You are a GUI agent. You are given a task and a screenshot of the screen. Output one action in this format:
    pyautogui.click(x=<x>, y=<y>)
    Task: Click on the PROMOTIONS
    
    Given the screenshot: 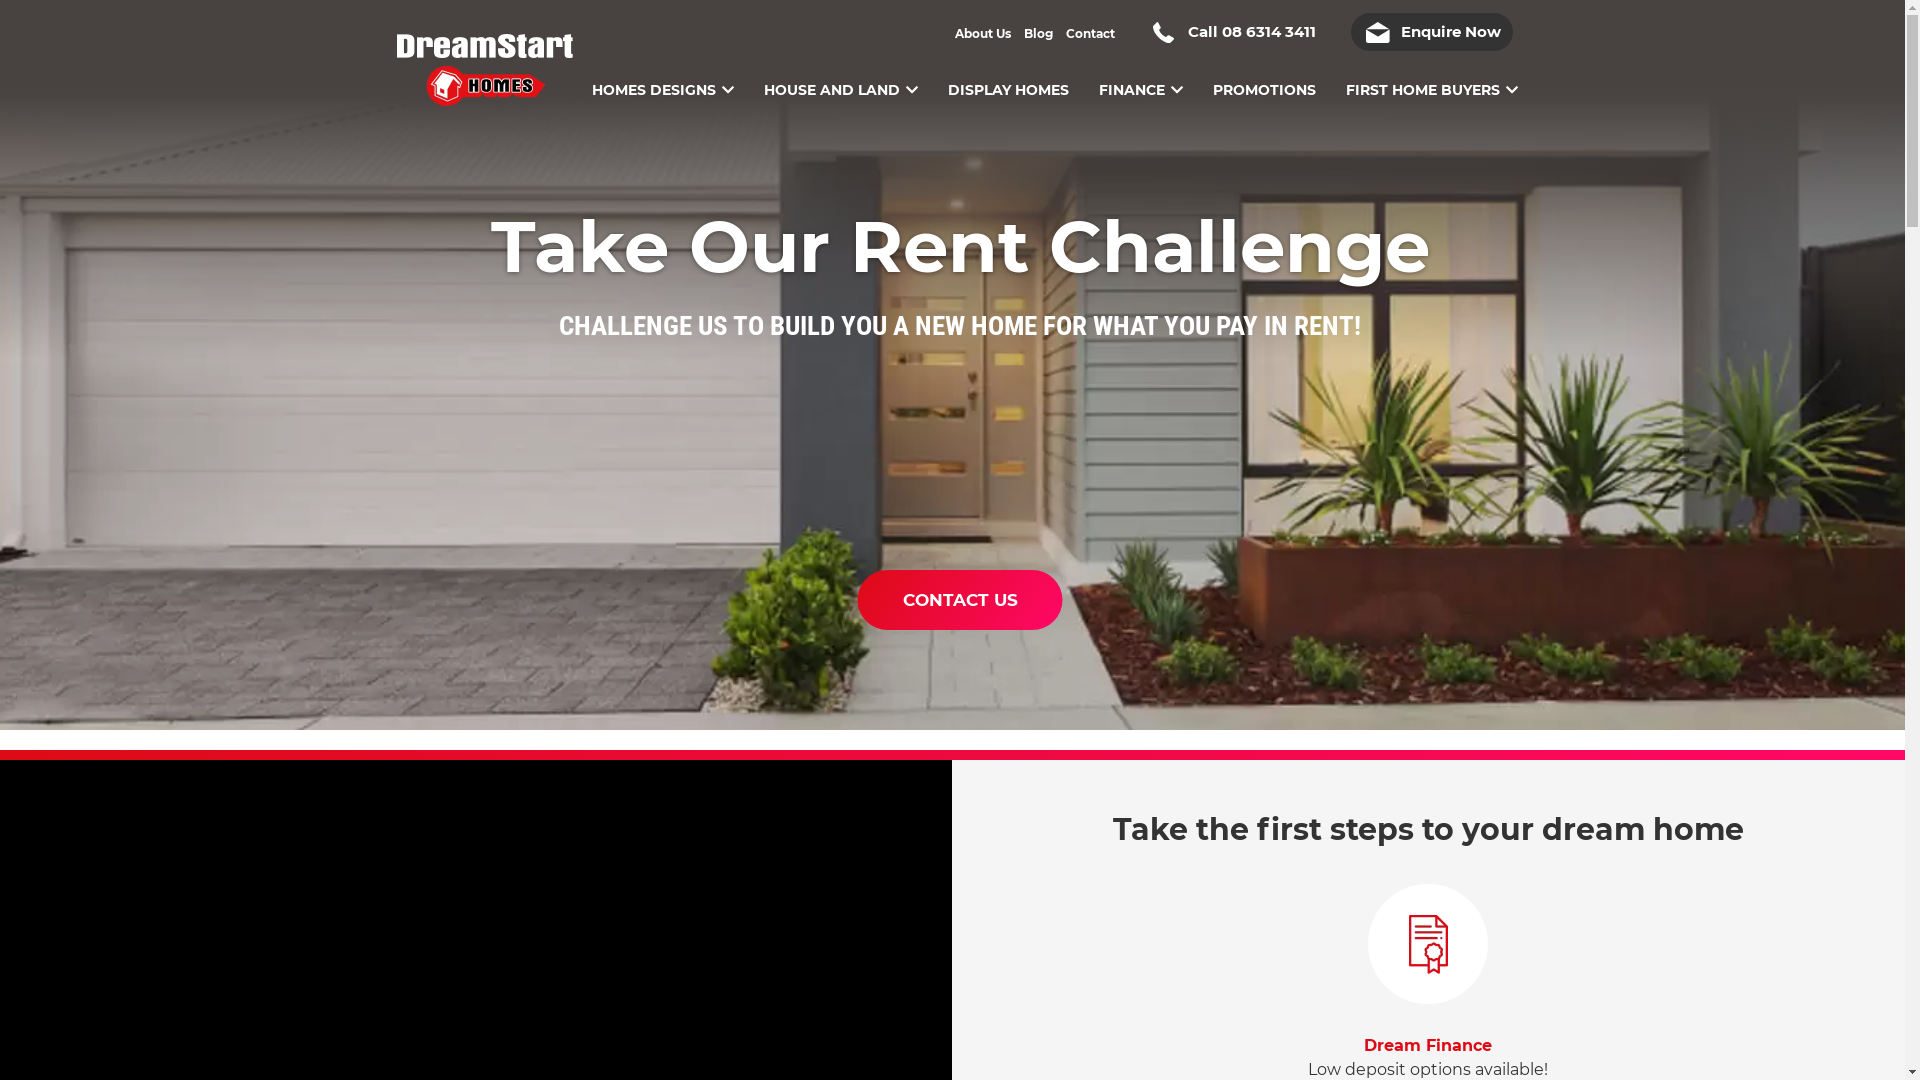 What is the action you would take?
    pyautogui.click(x=1264, y=75)
    